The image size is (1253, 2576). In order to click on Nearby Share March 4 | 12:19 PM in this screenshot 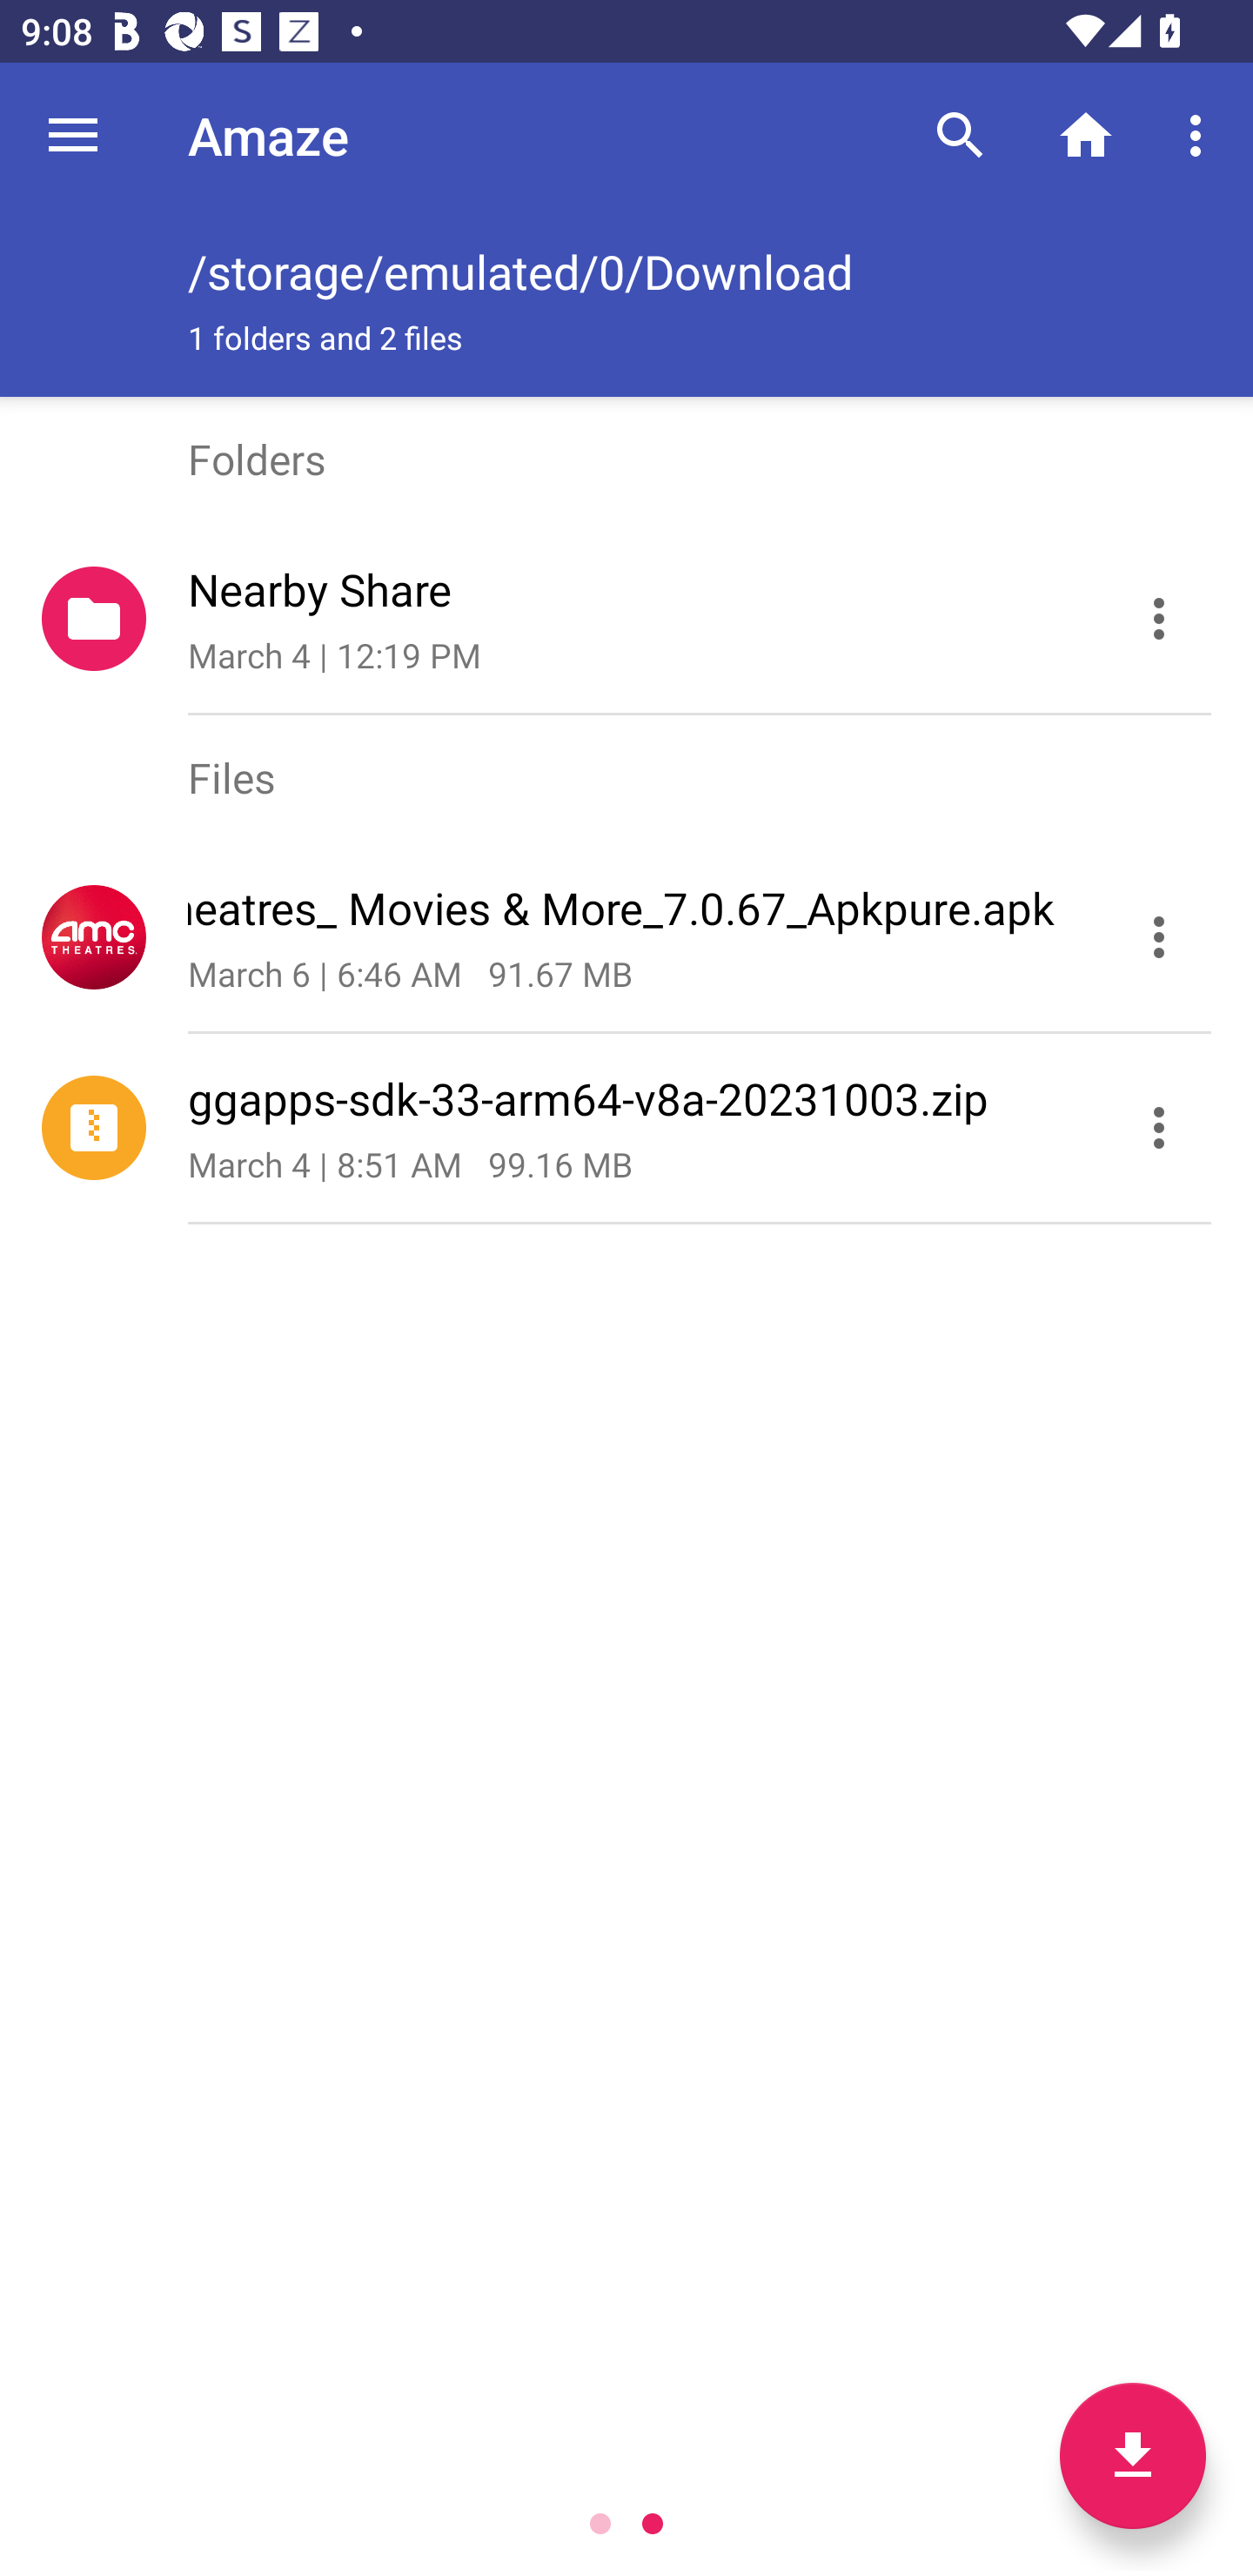, I will do `click(626, 619)`.